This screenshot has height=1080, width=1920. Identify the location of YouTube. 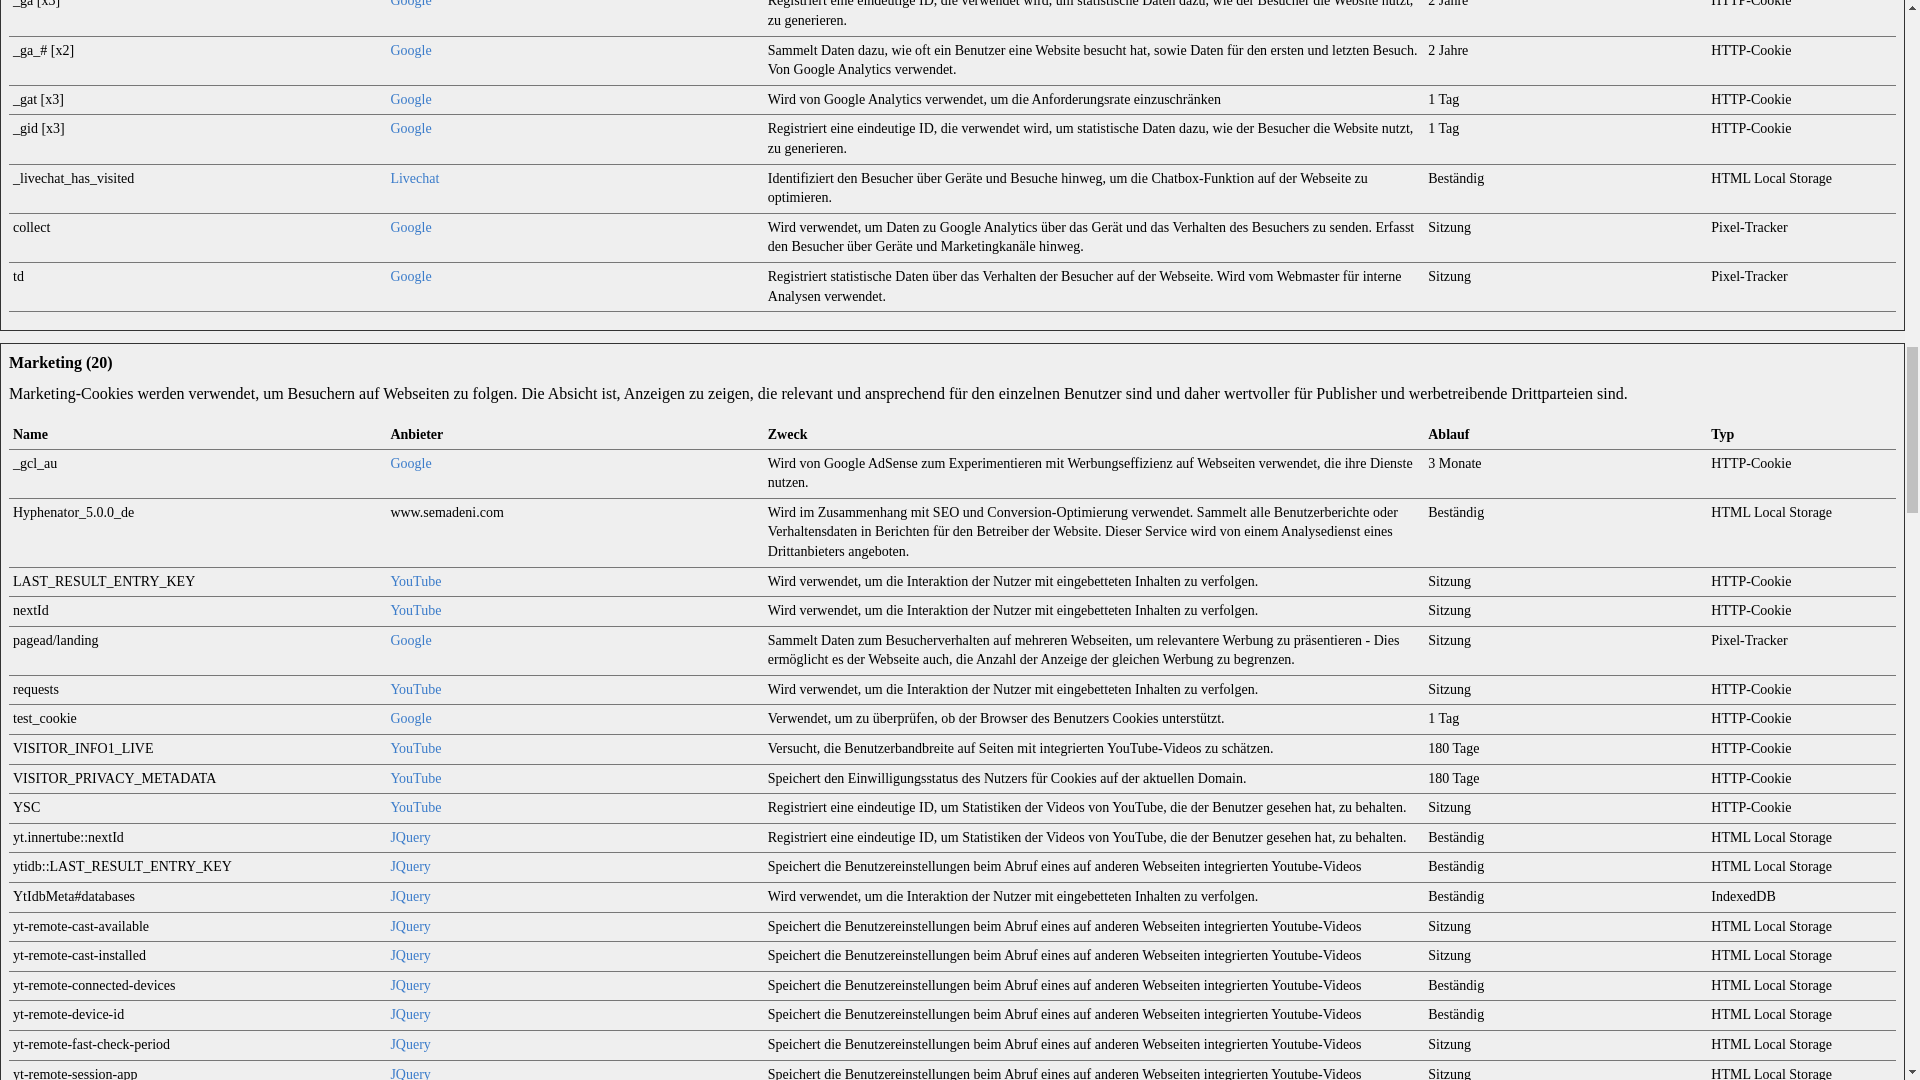
(415, 610).